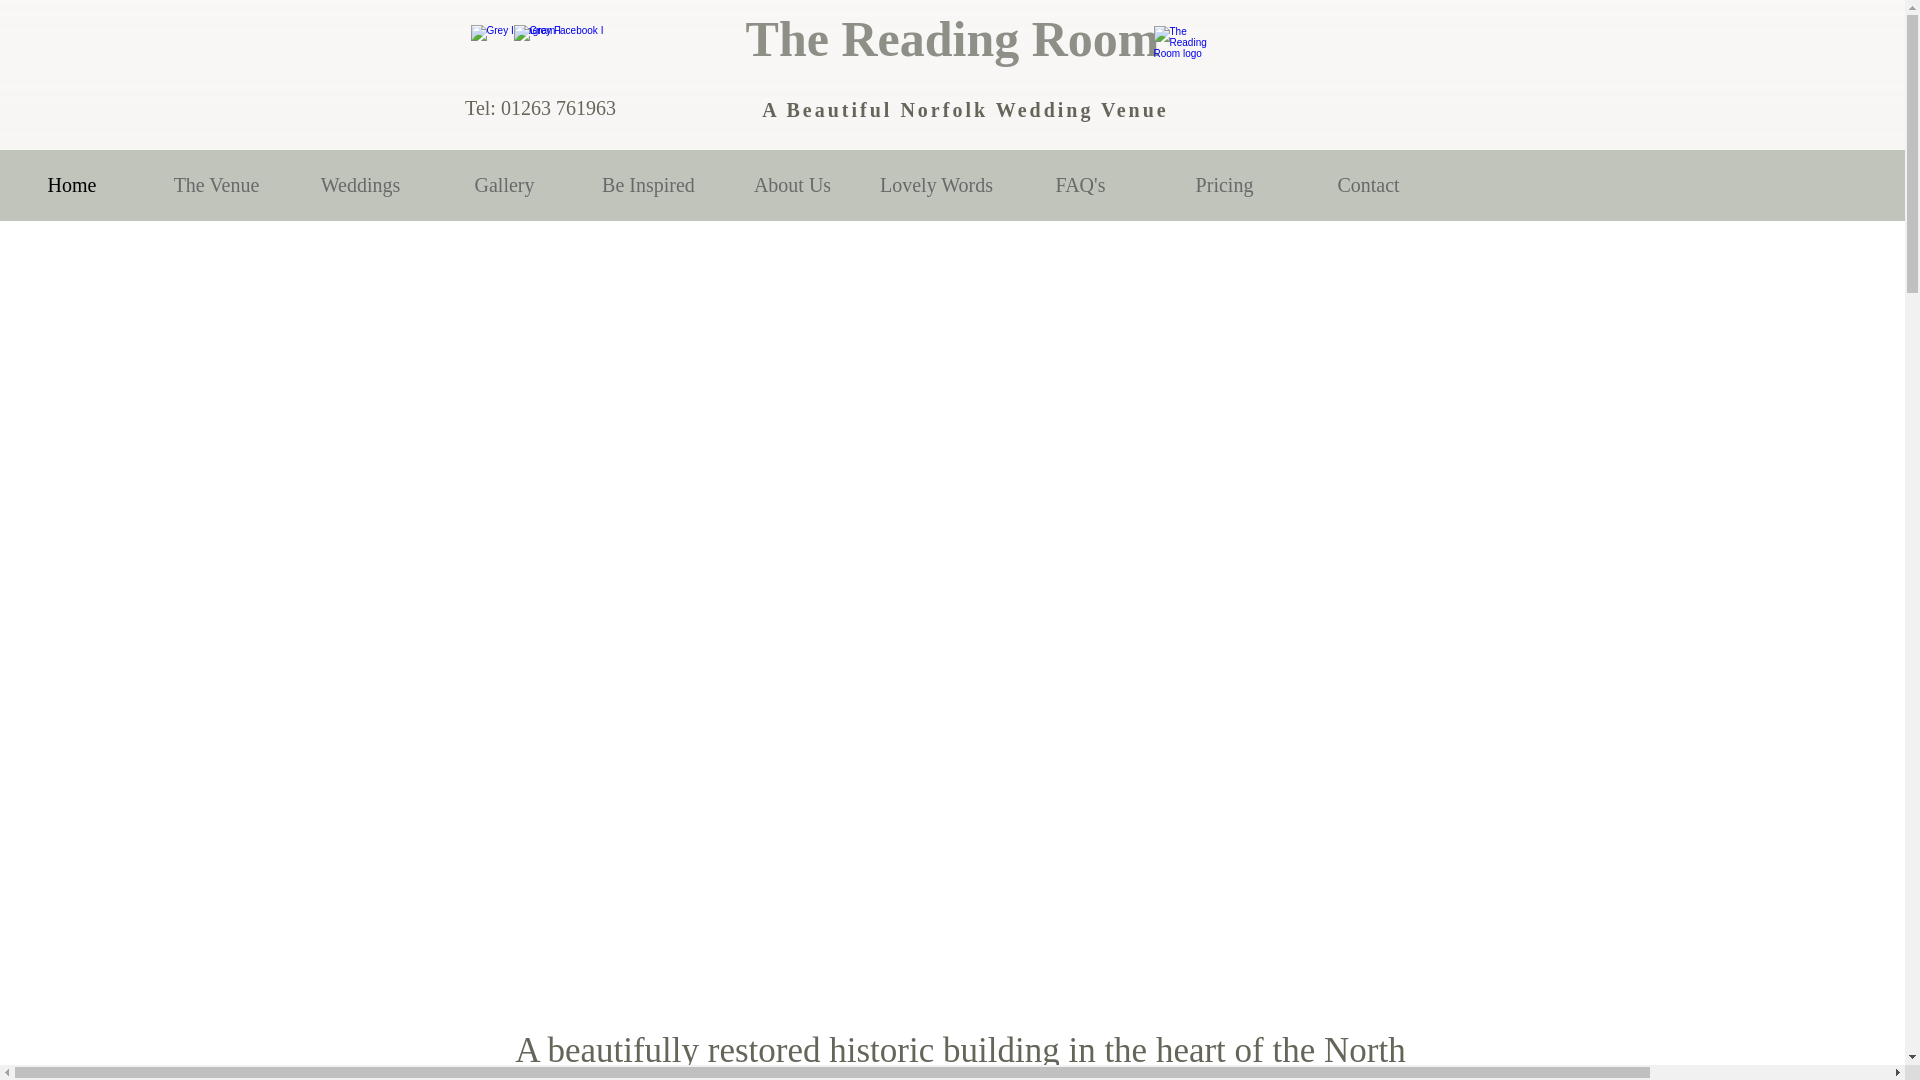 The width and height of the screenshot is (1920, 1080). Describe the element at coordinates (1224, 186) in the screenshot. I see `Pricing` at that location.